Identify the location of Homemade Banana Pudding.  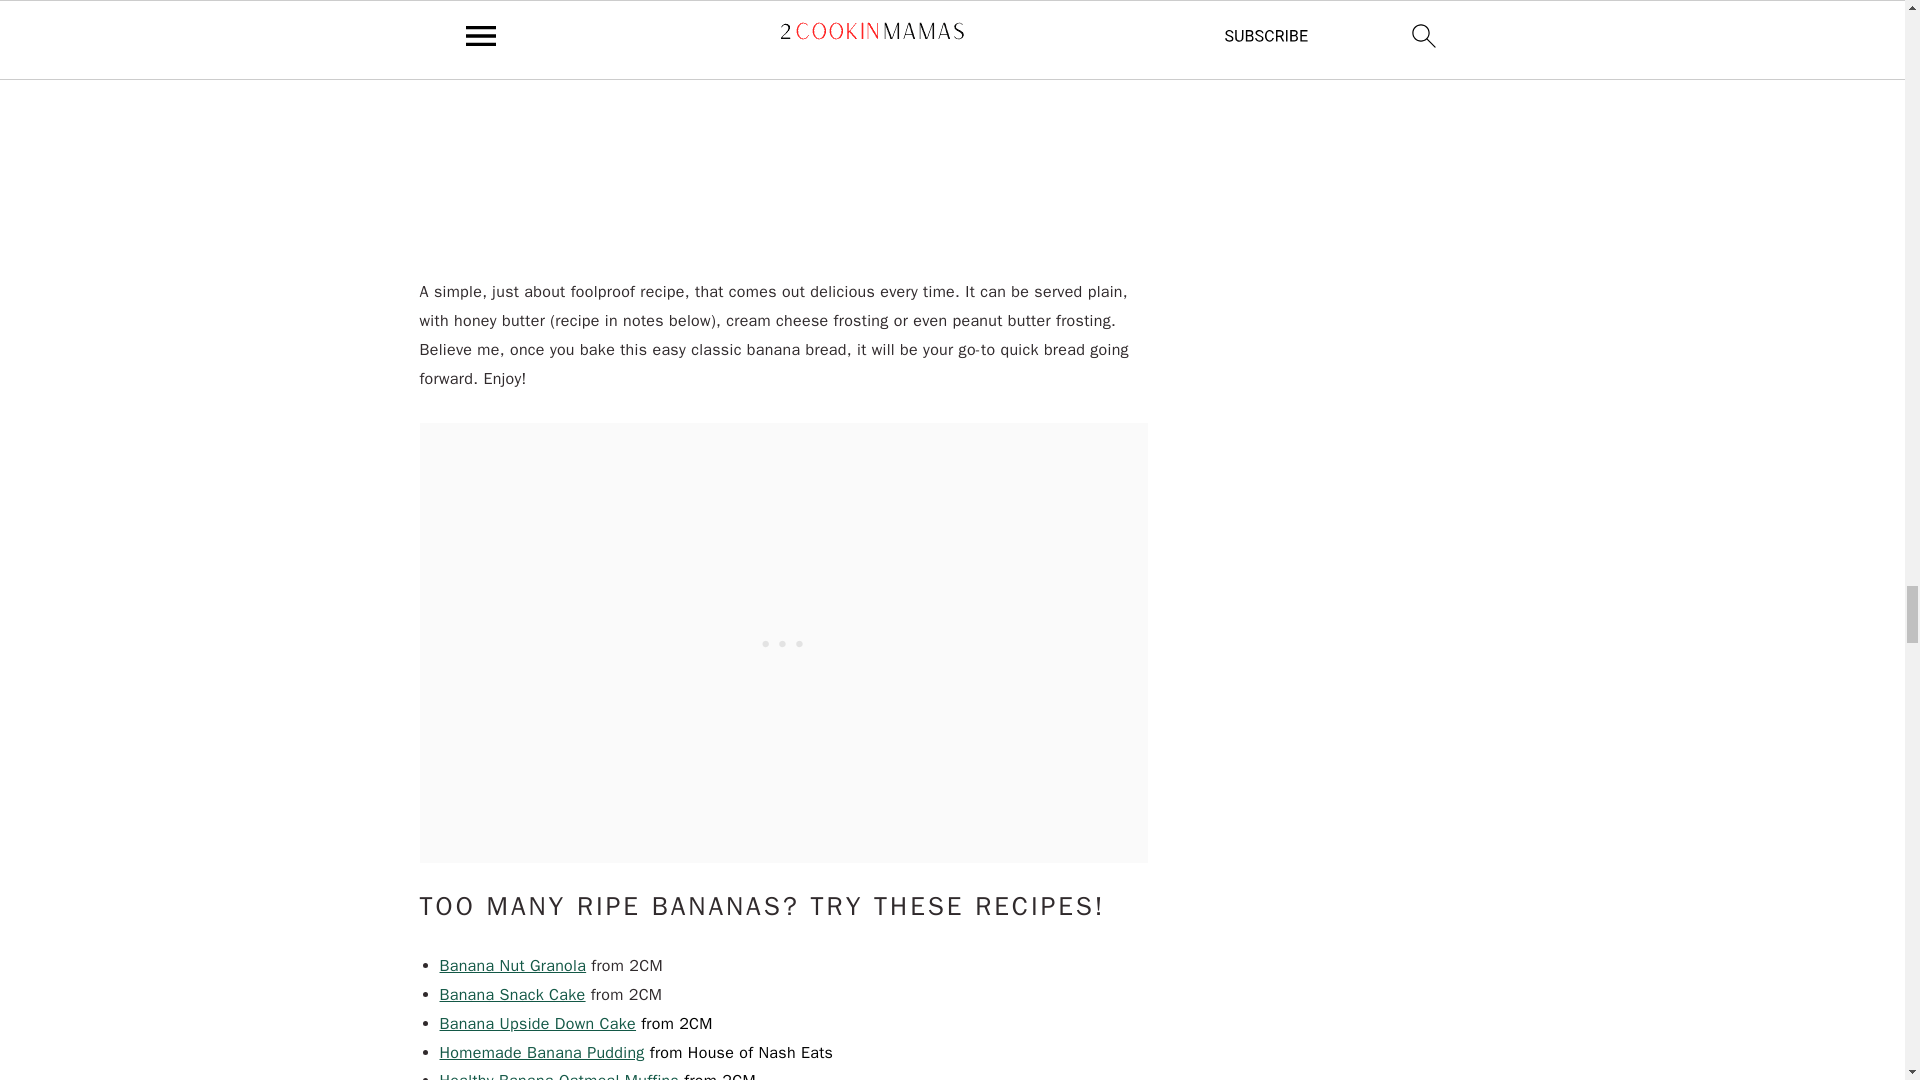
(542, 1052).